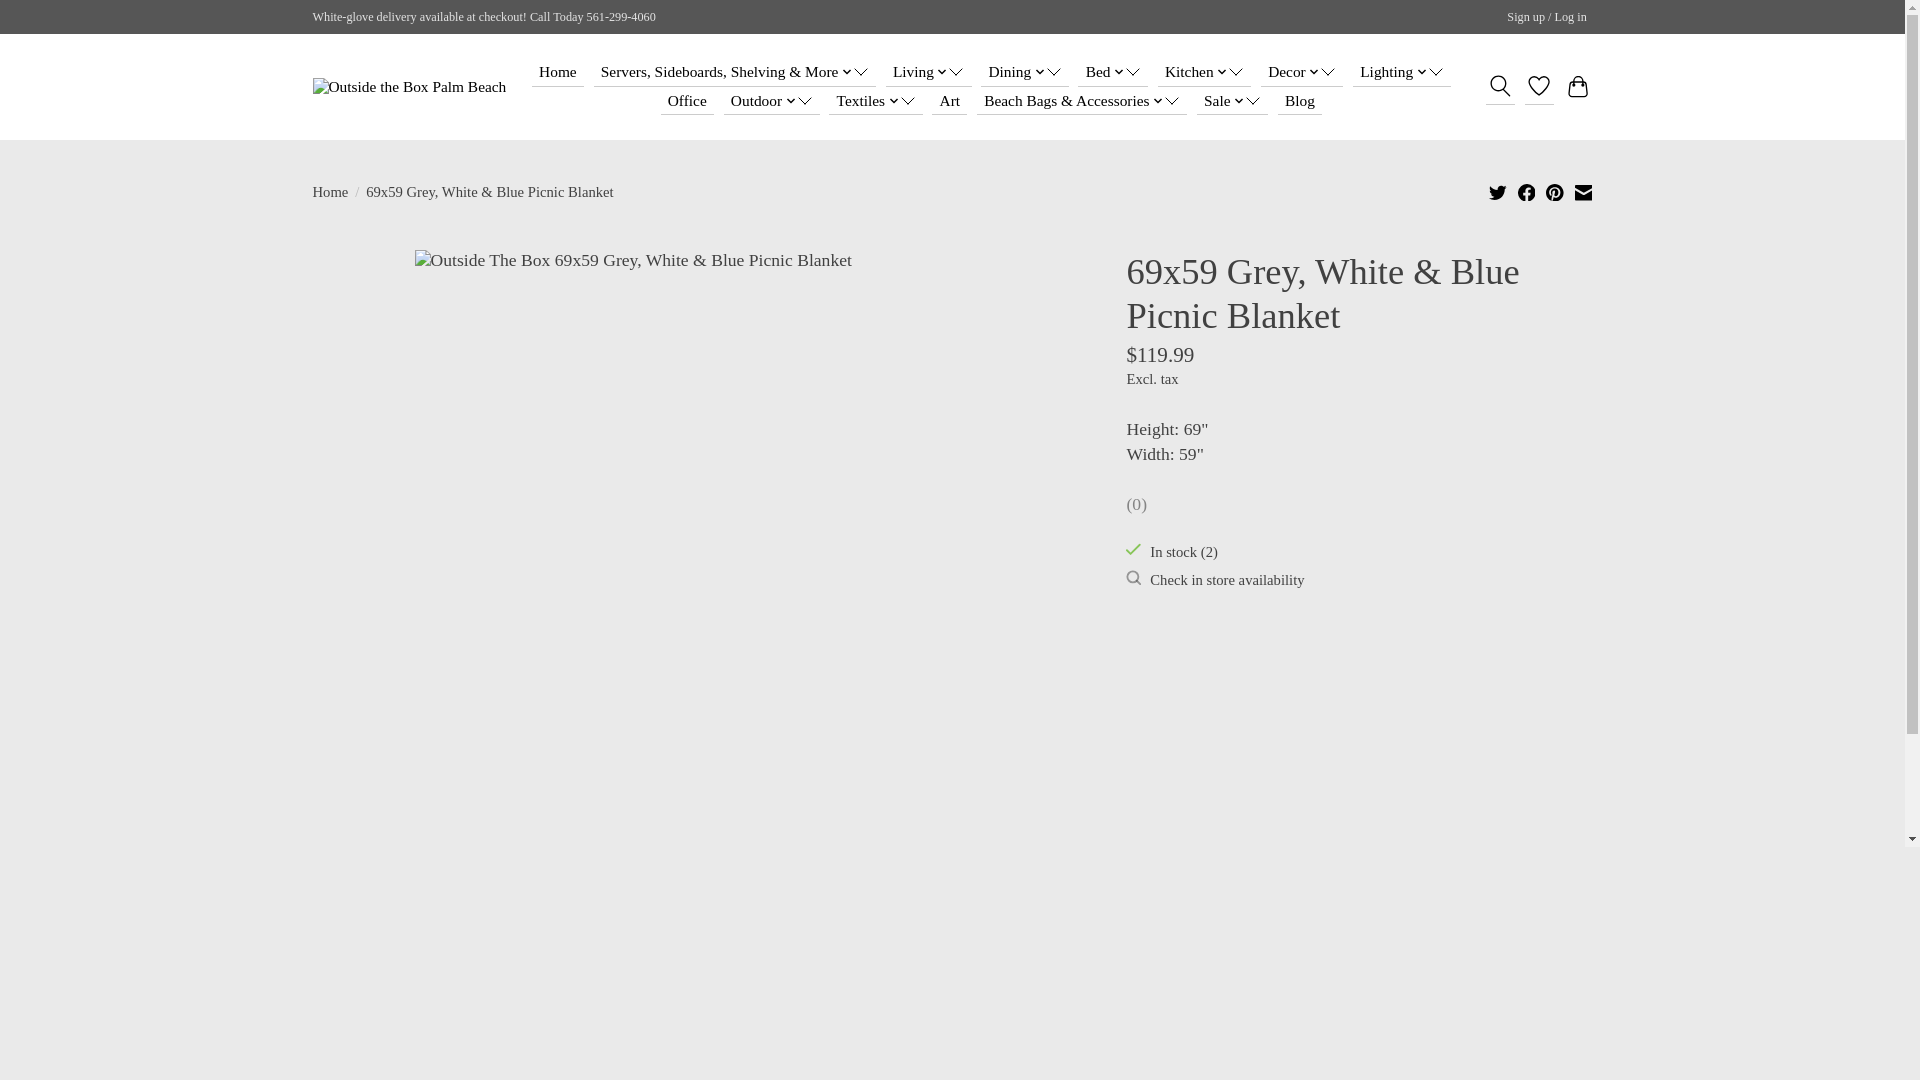 The height and width of the screenshot is (1080, 1920). Describe the element at coordinates (1112, 72) in the screenshot. I see `Bed` at that location.